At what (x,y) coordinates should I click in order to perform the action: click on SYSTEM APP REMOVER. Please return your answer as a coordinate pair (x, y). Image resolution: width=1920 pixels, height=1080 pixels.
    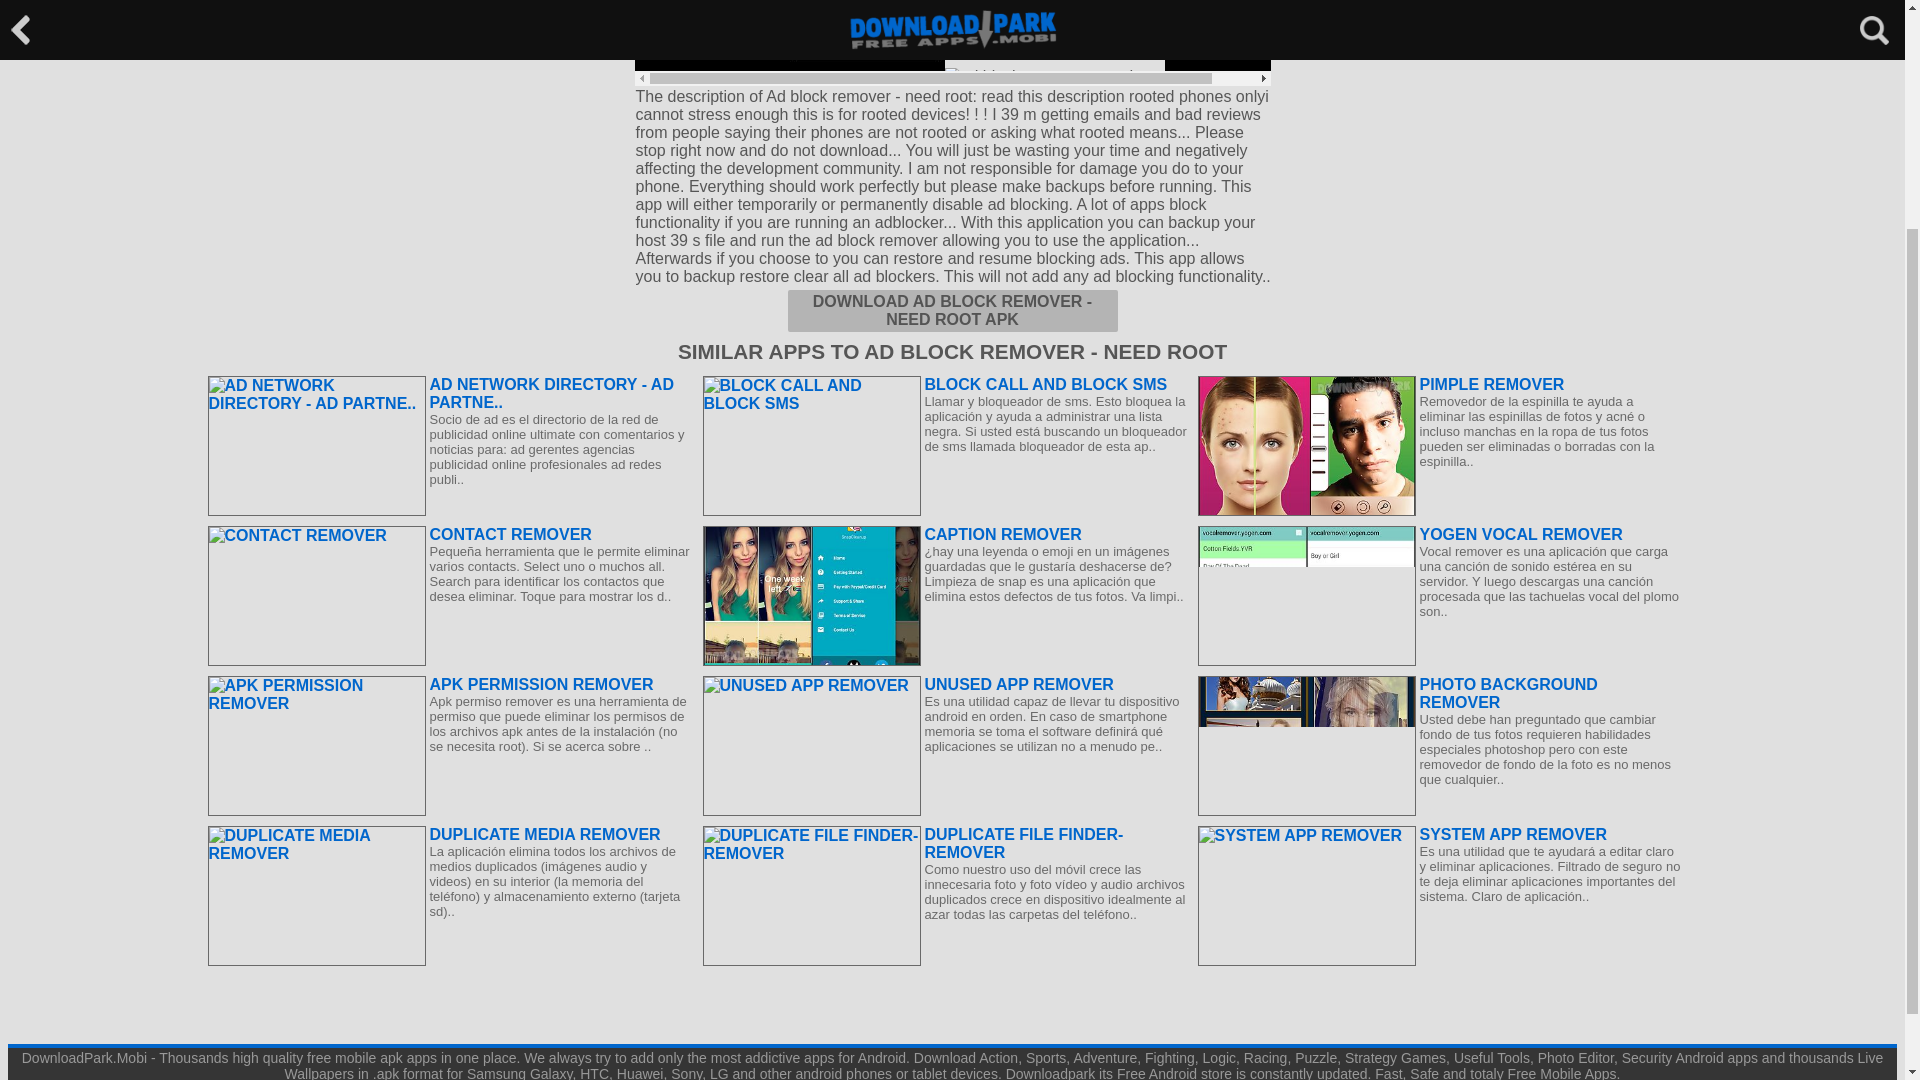
    Looking at the image, I should click on (1440, 834).